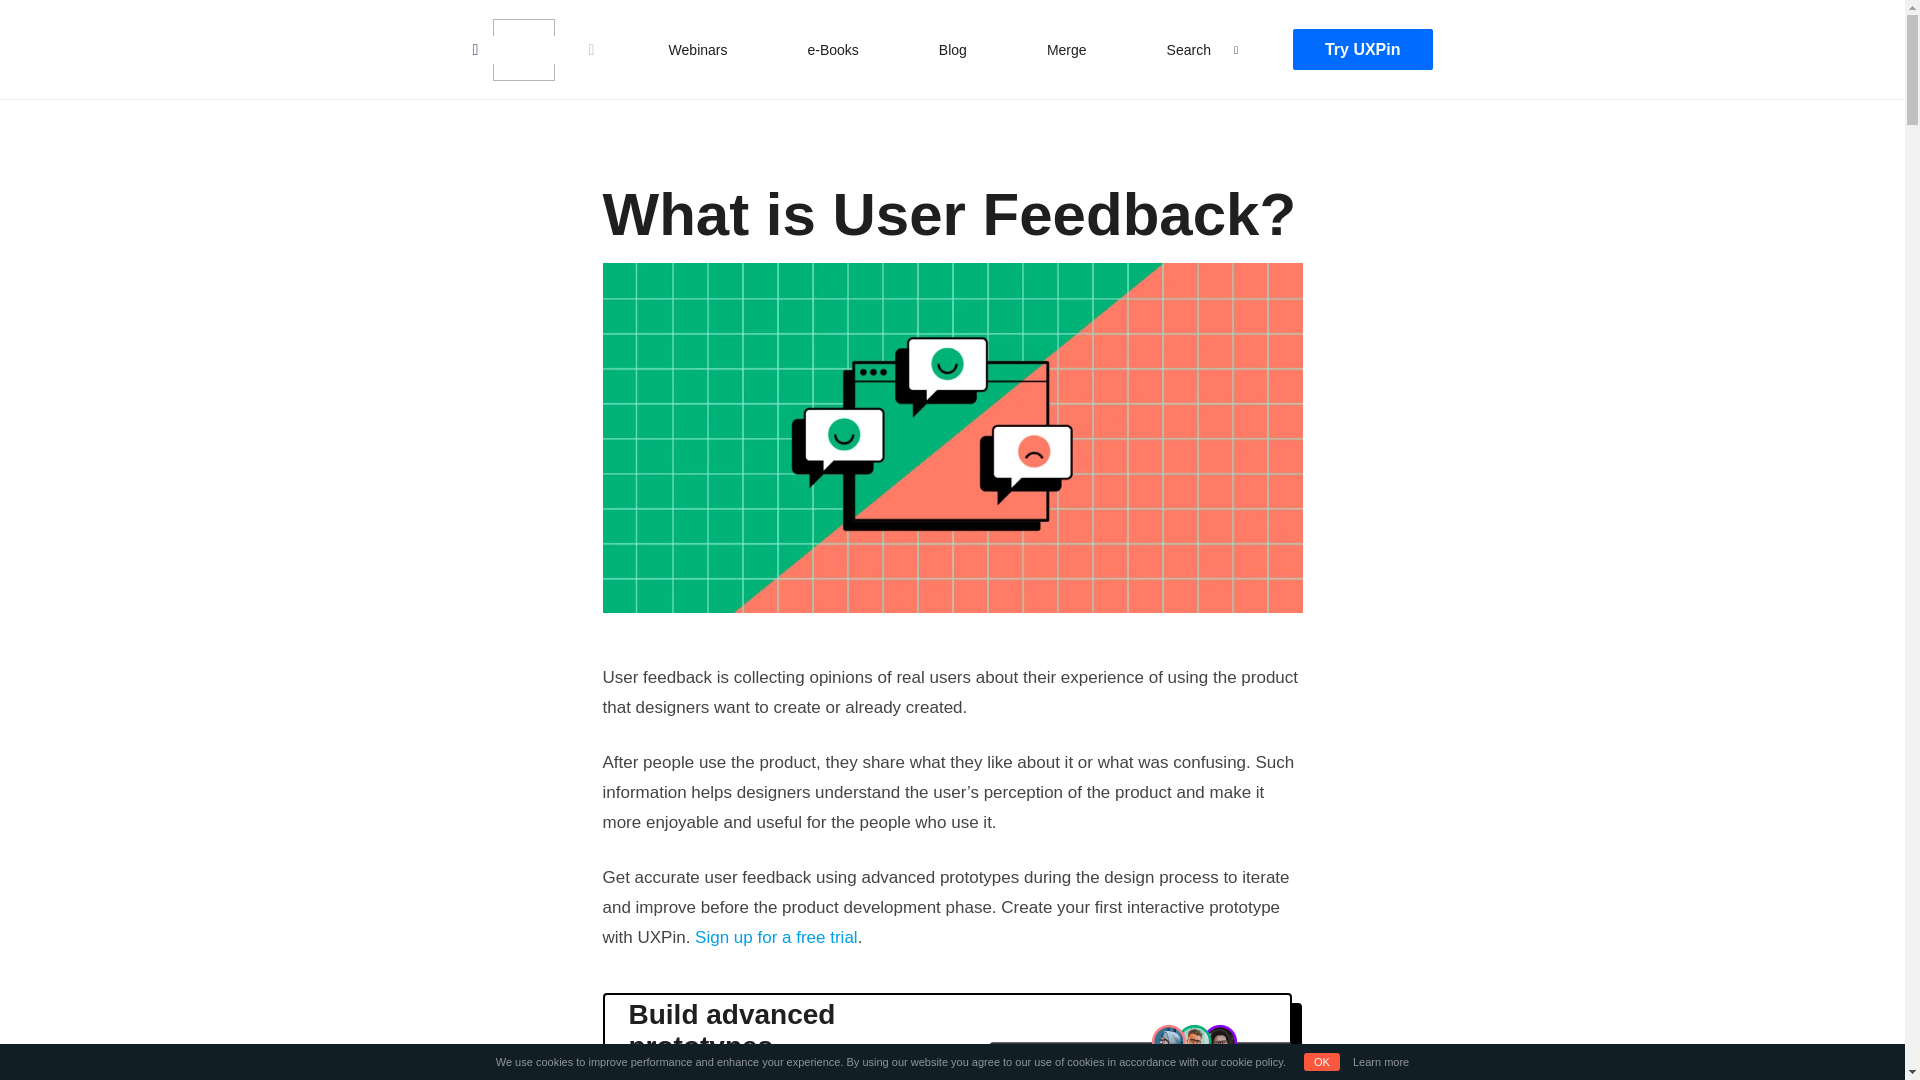 The width and height of the screenshot is (1920, 1080). What do you see at coordinates (832, 49) in the screenshot?
I see `e-Books` at bounding box center [832, 49].